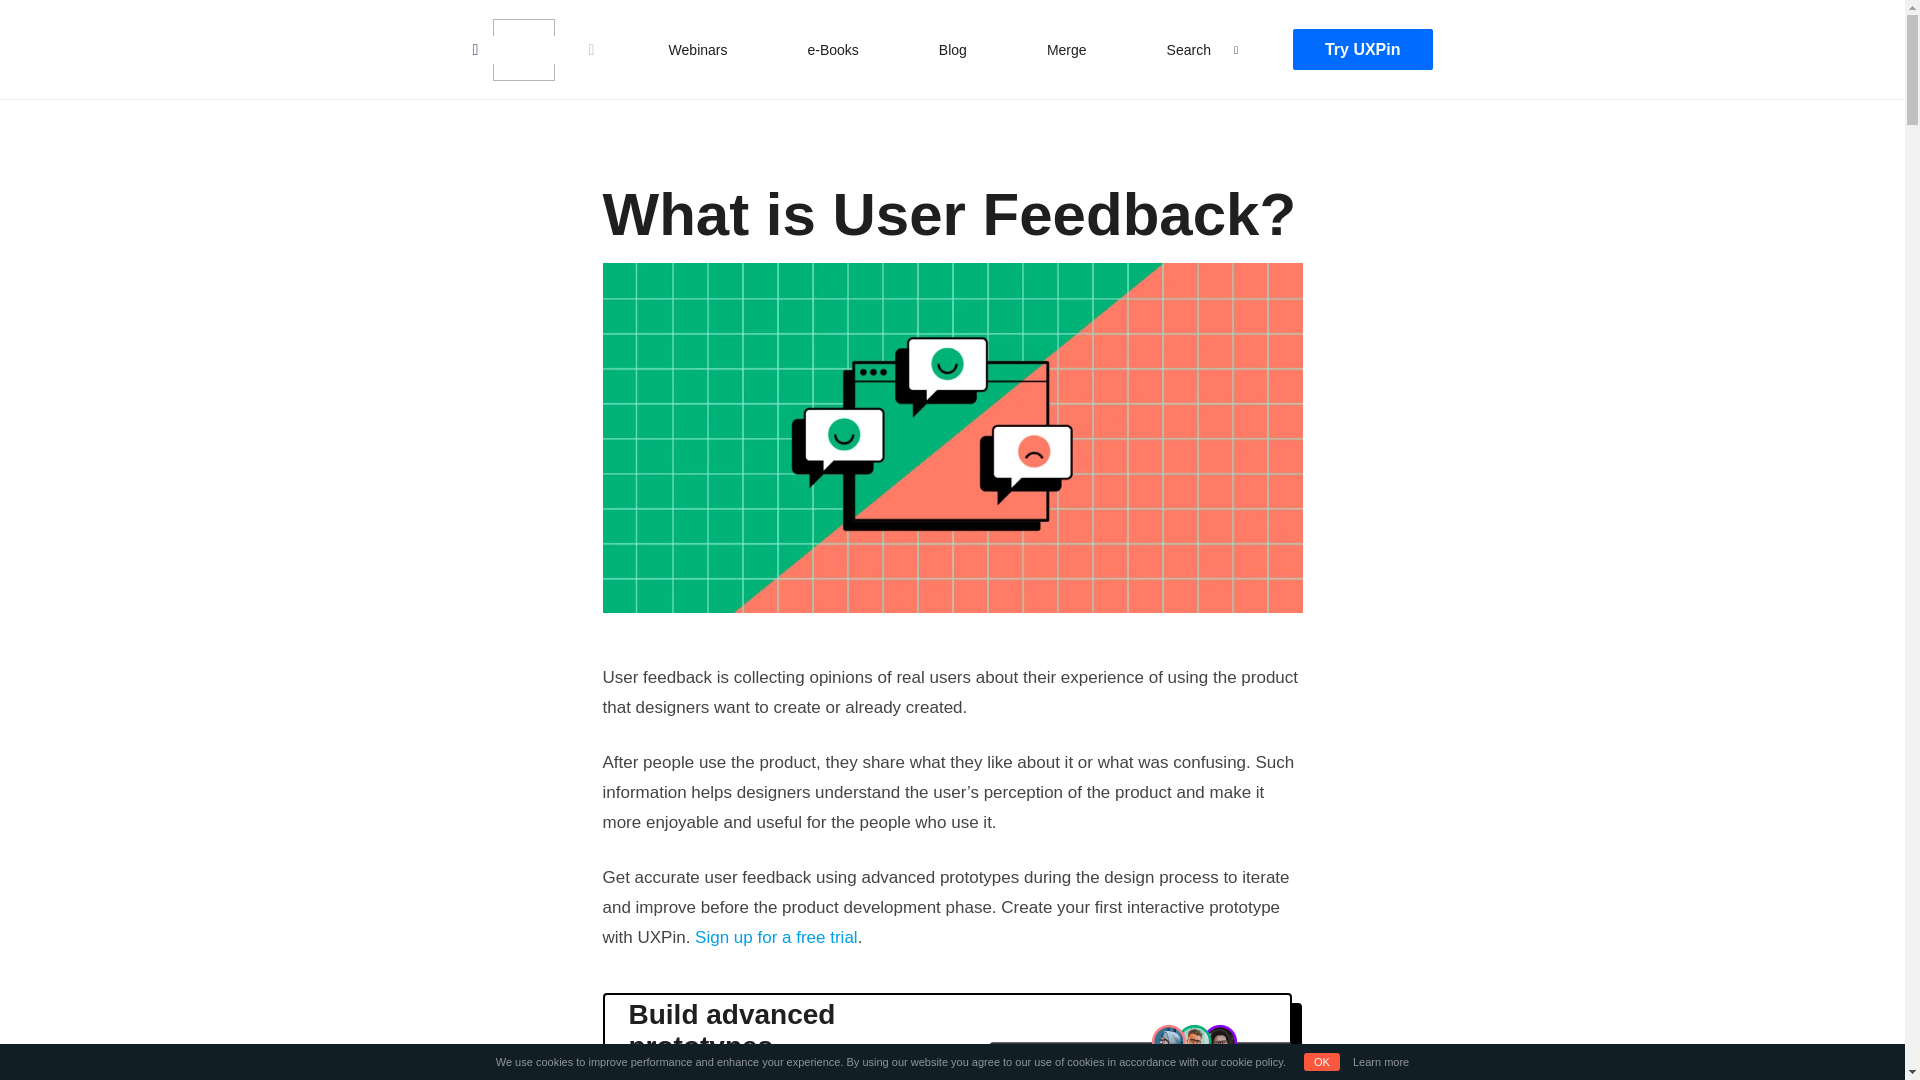 The width and height of the screenshot is (1920, 1080). What do you see at coordinates (832, 49) in the screenshot?
I see `e-Books` at bounding box center [832, 49].